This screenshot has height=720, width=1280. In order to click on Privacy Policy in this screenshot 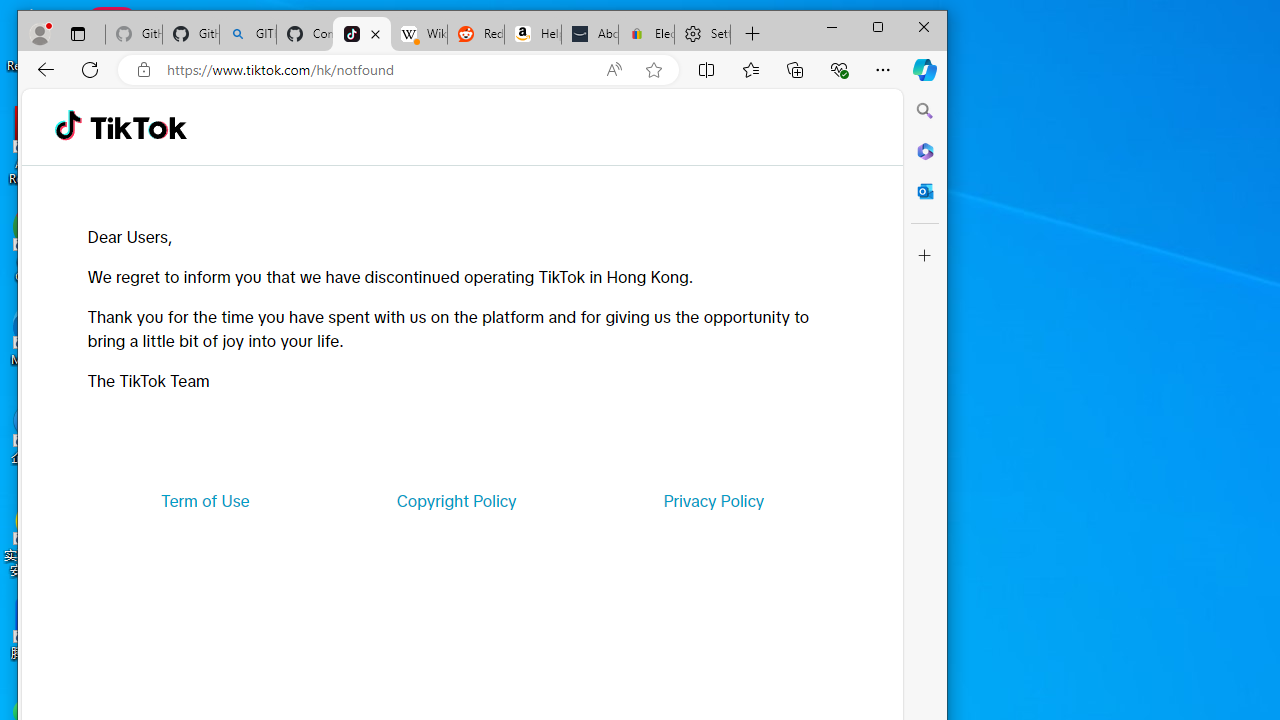, I will do `click(714, 500)`.